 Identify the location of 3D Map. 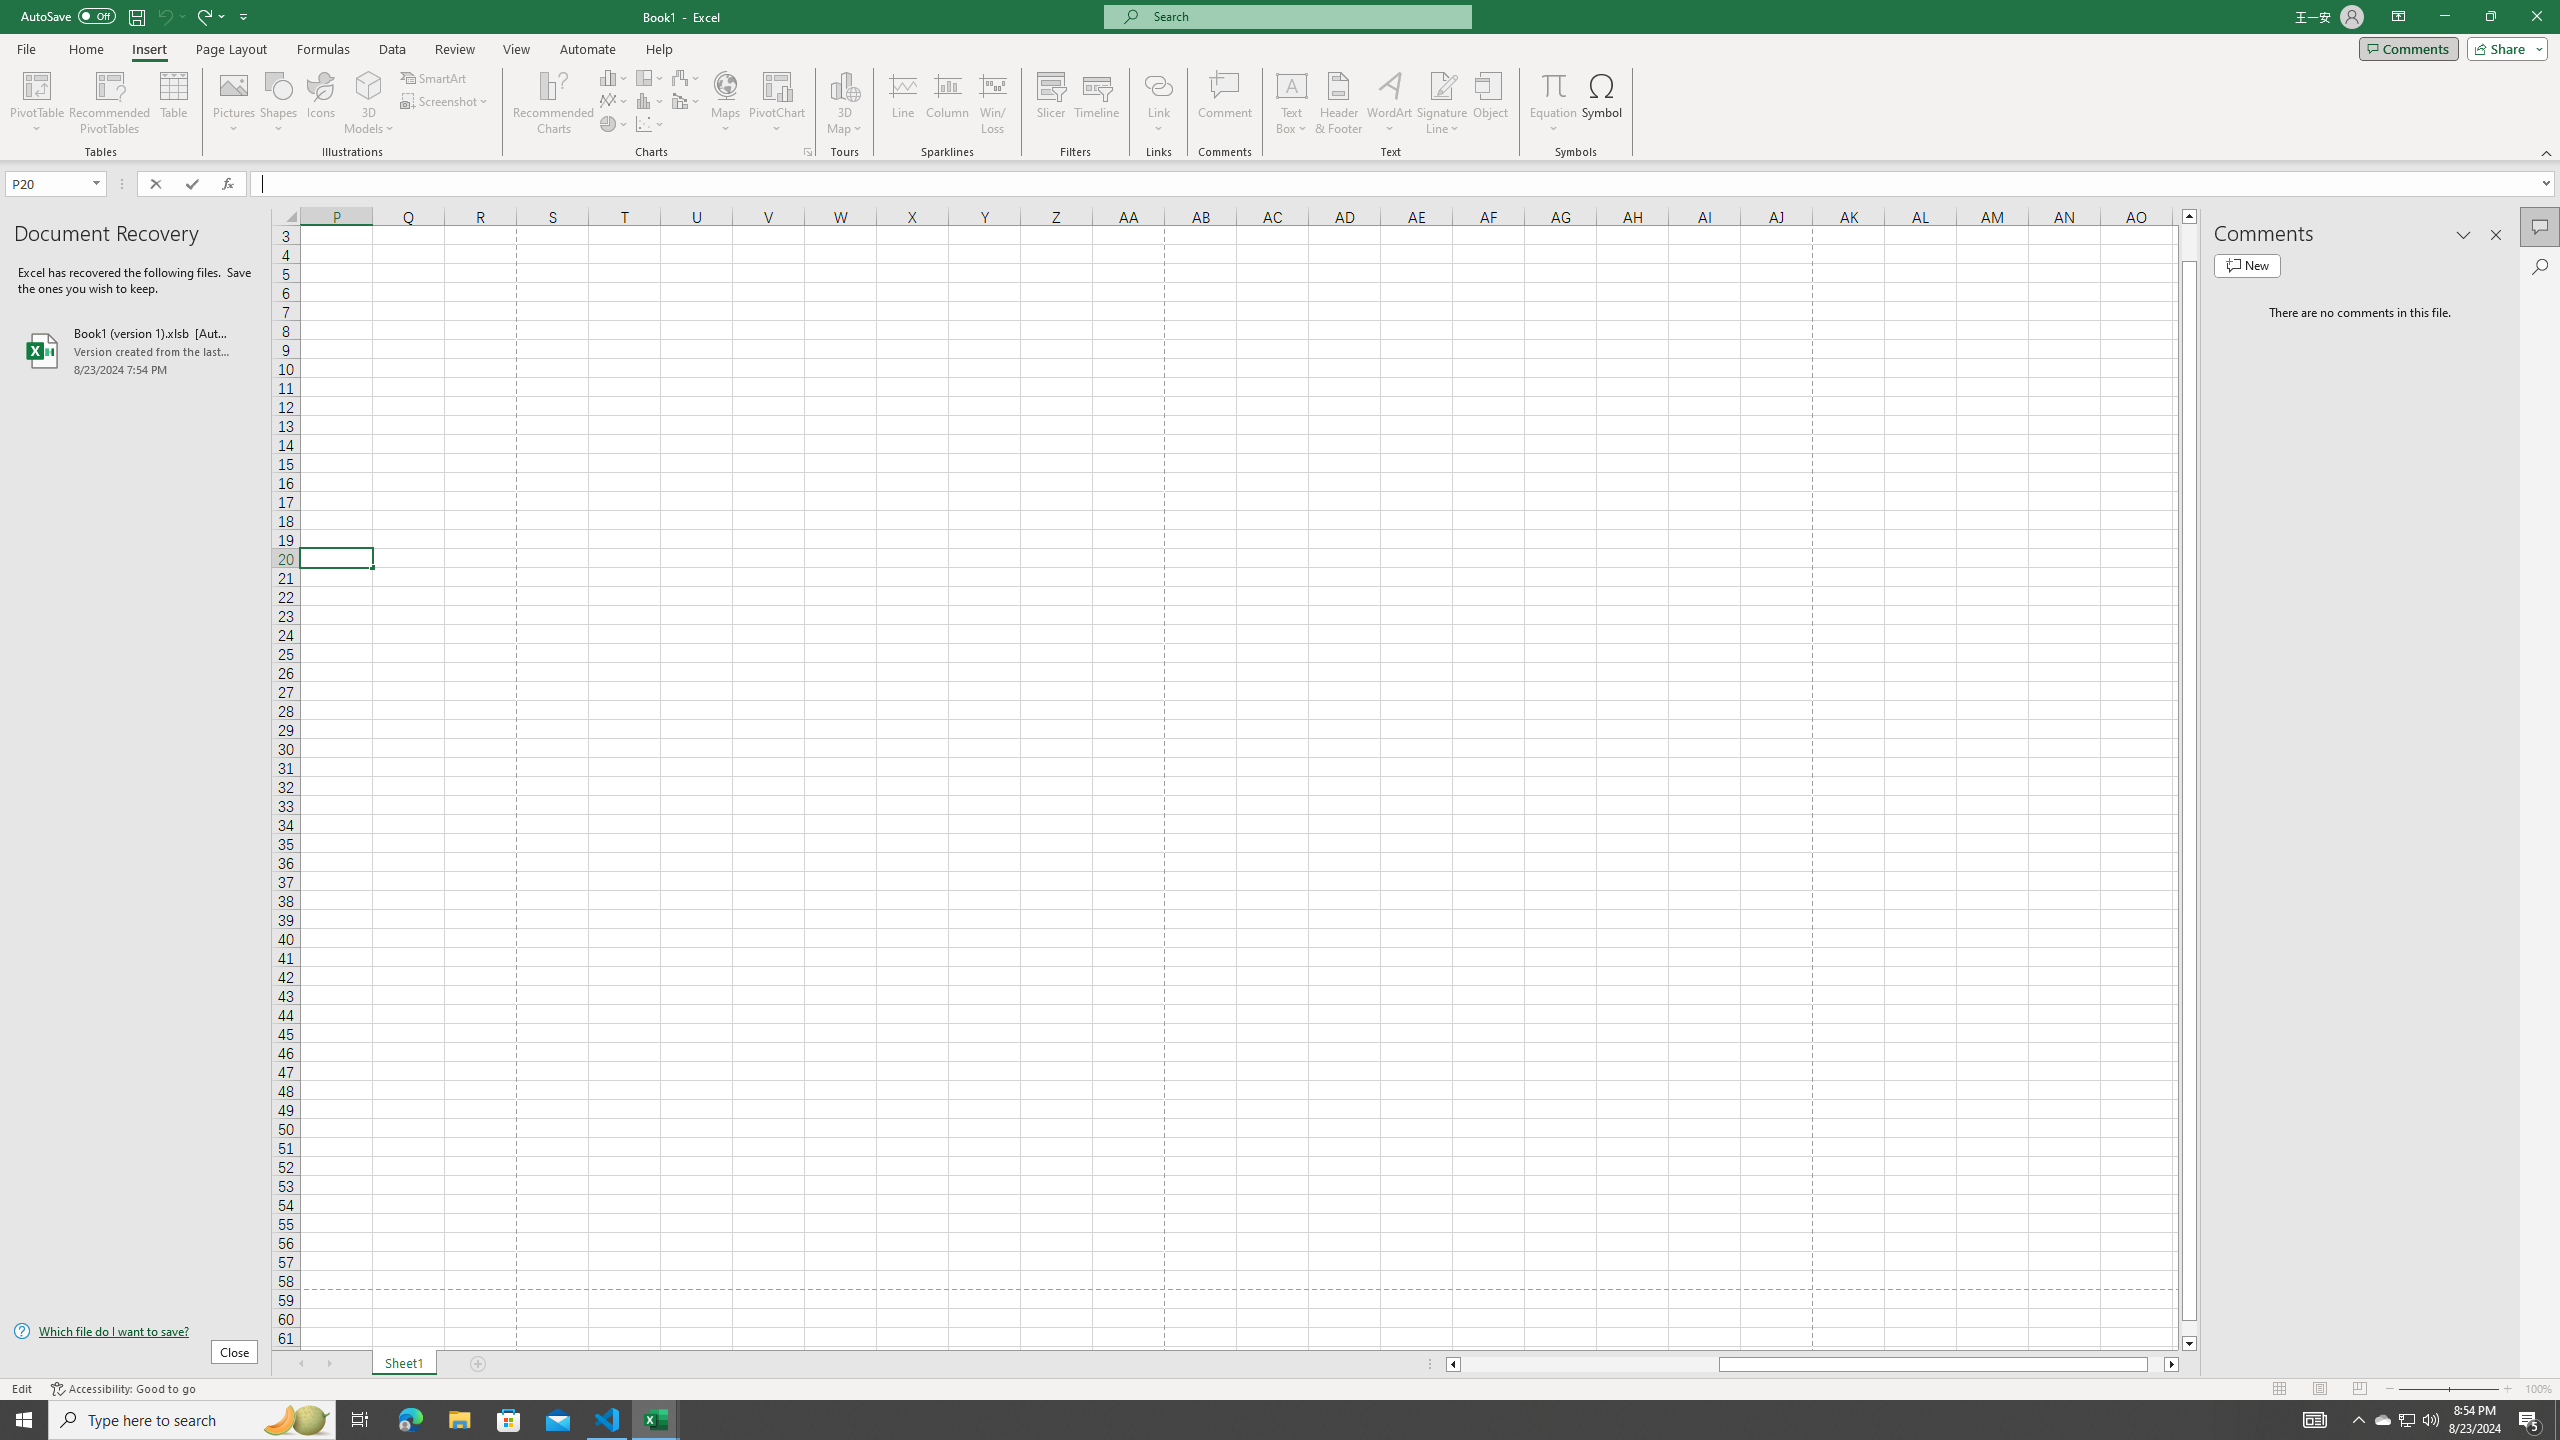
(844, 85).